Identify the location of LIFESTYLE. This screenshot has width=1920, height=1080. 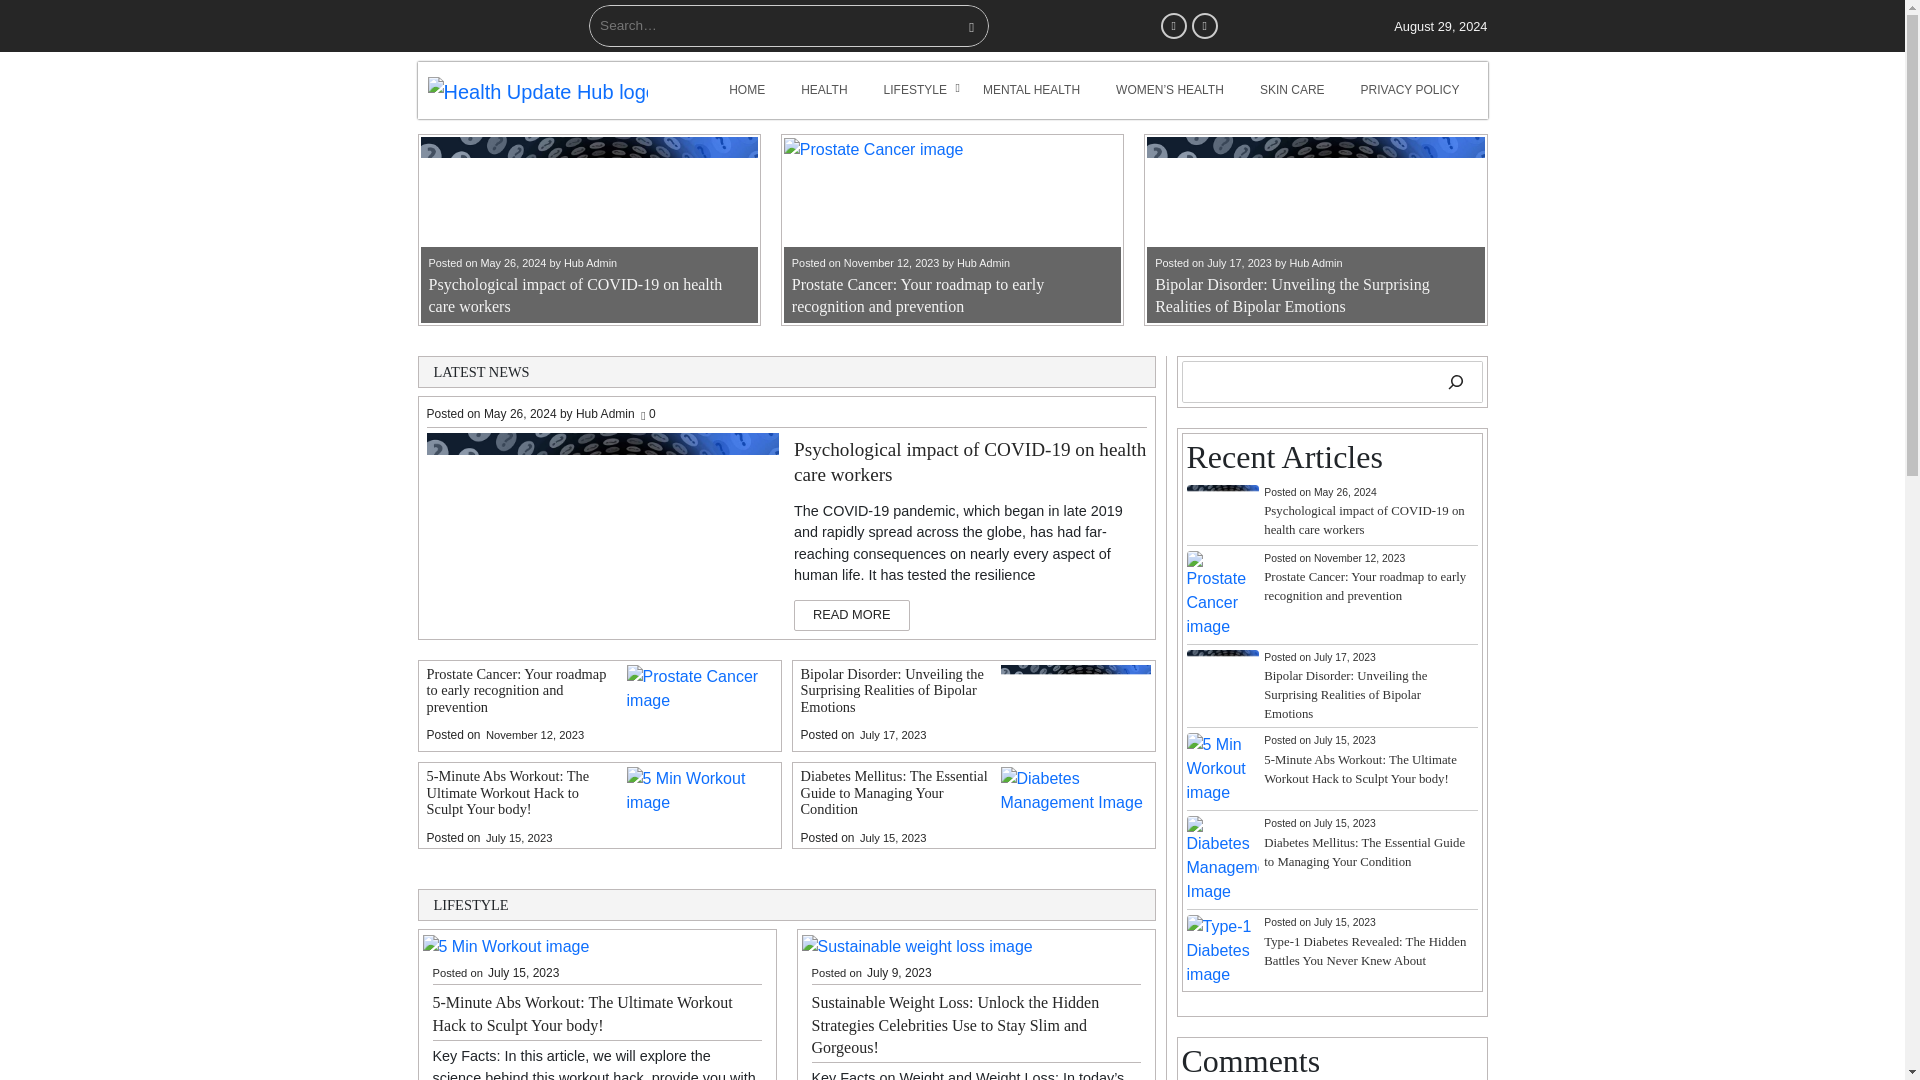
(915, 90).